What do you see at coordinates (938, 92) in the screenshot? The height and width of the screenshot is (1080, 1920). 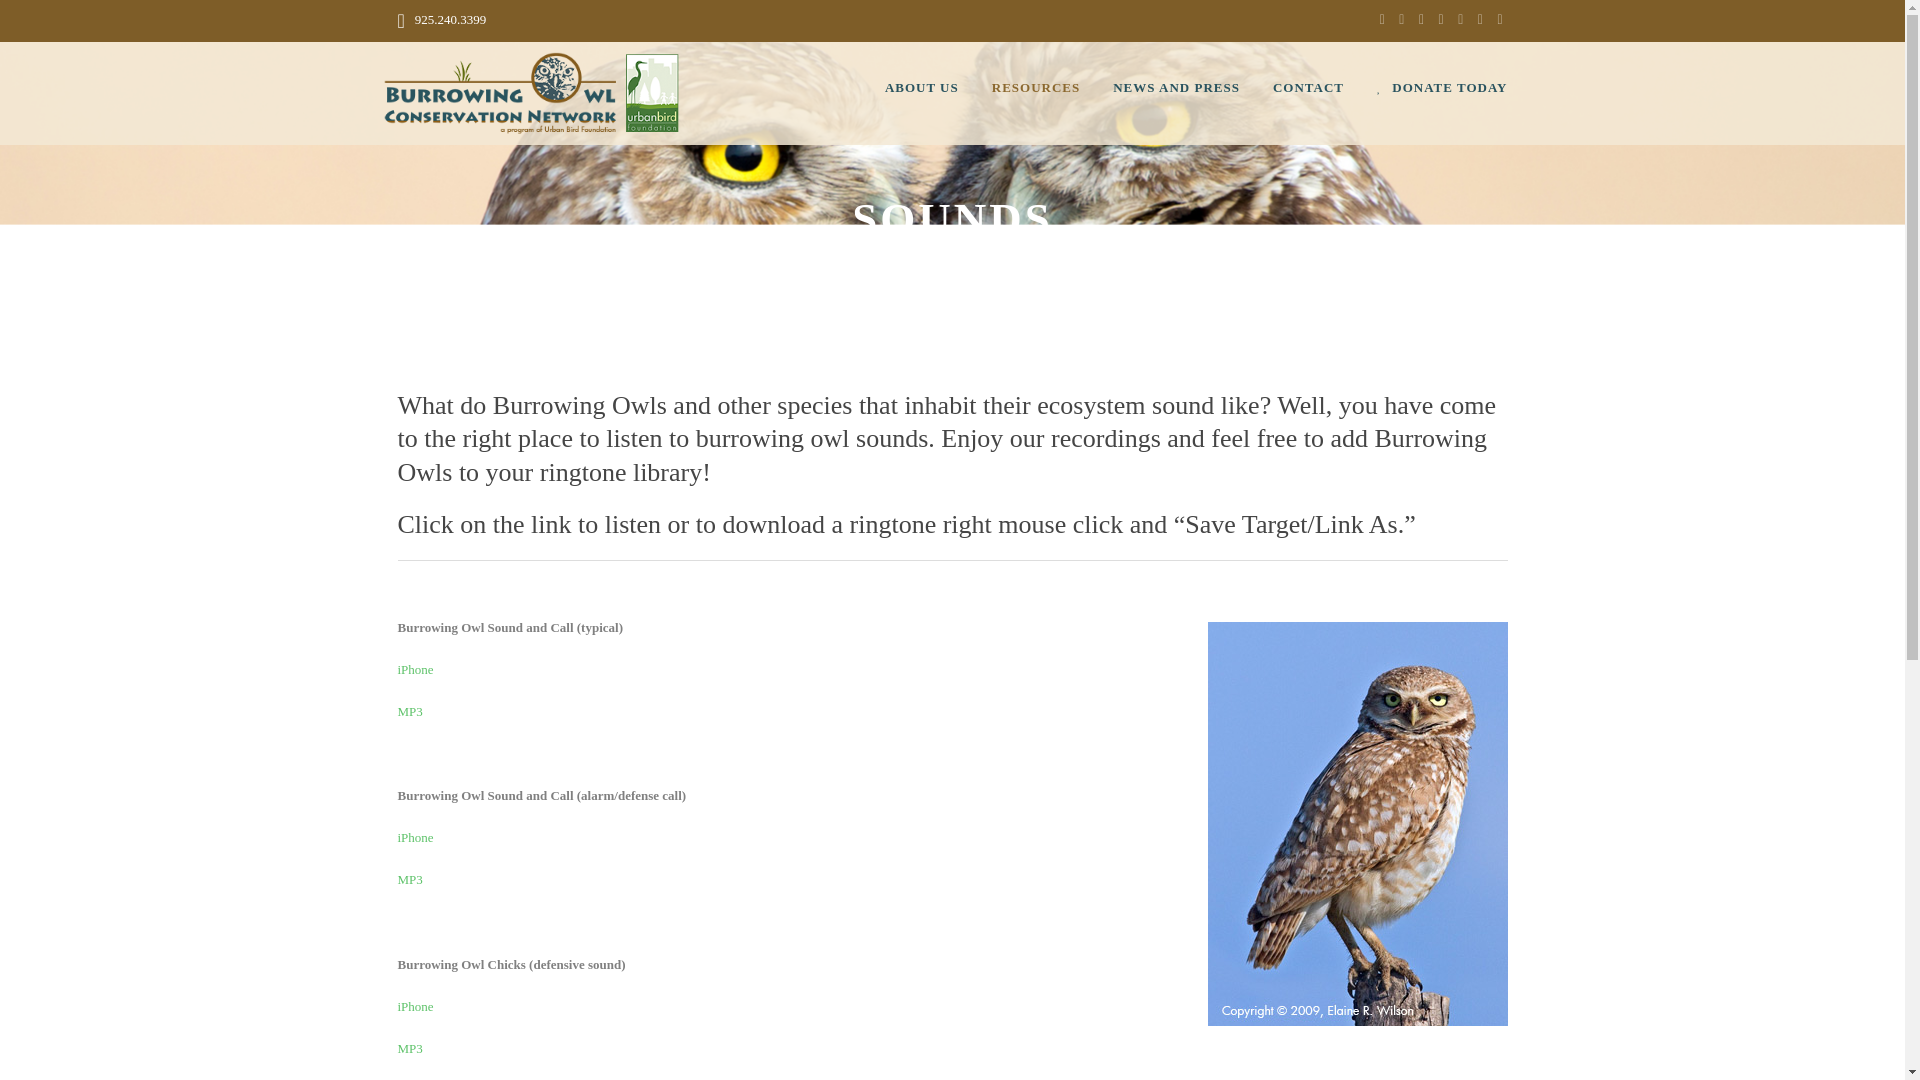 I see `ABOUT US` at bounding box center [938, 92].